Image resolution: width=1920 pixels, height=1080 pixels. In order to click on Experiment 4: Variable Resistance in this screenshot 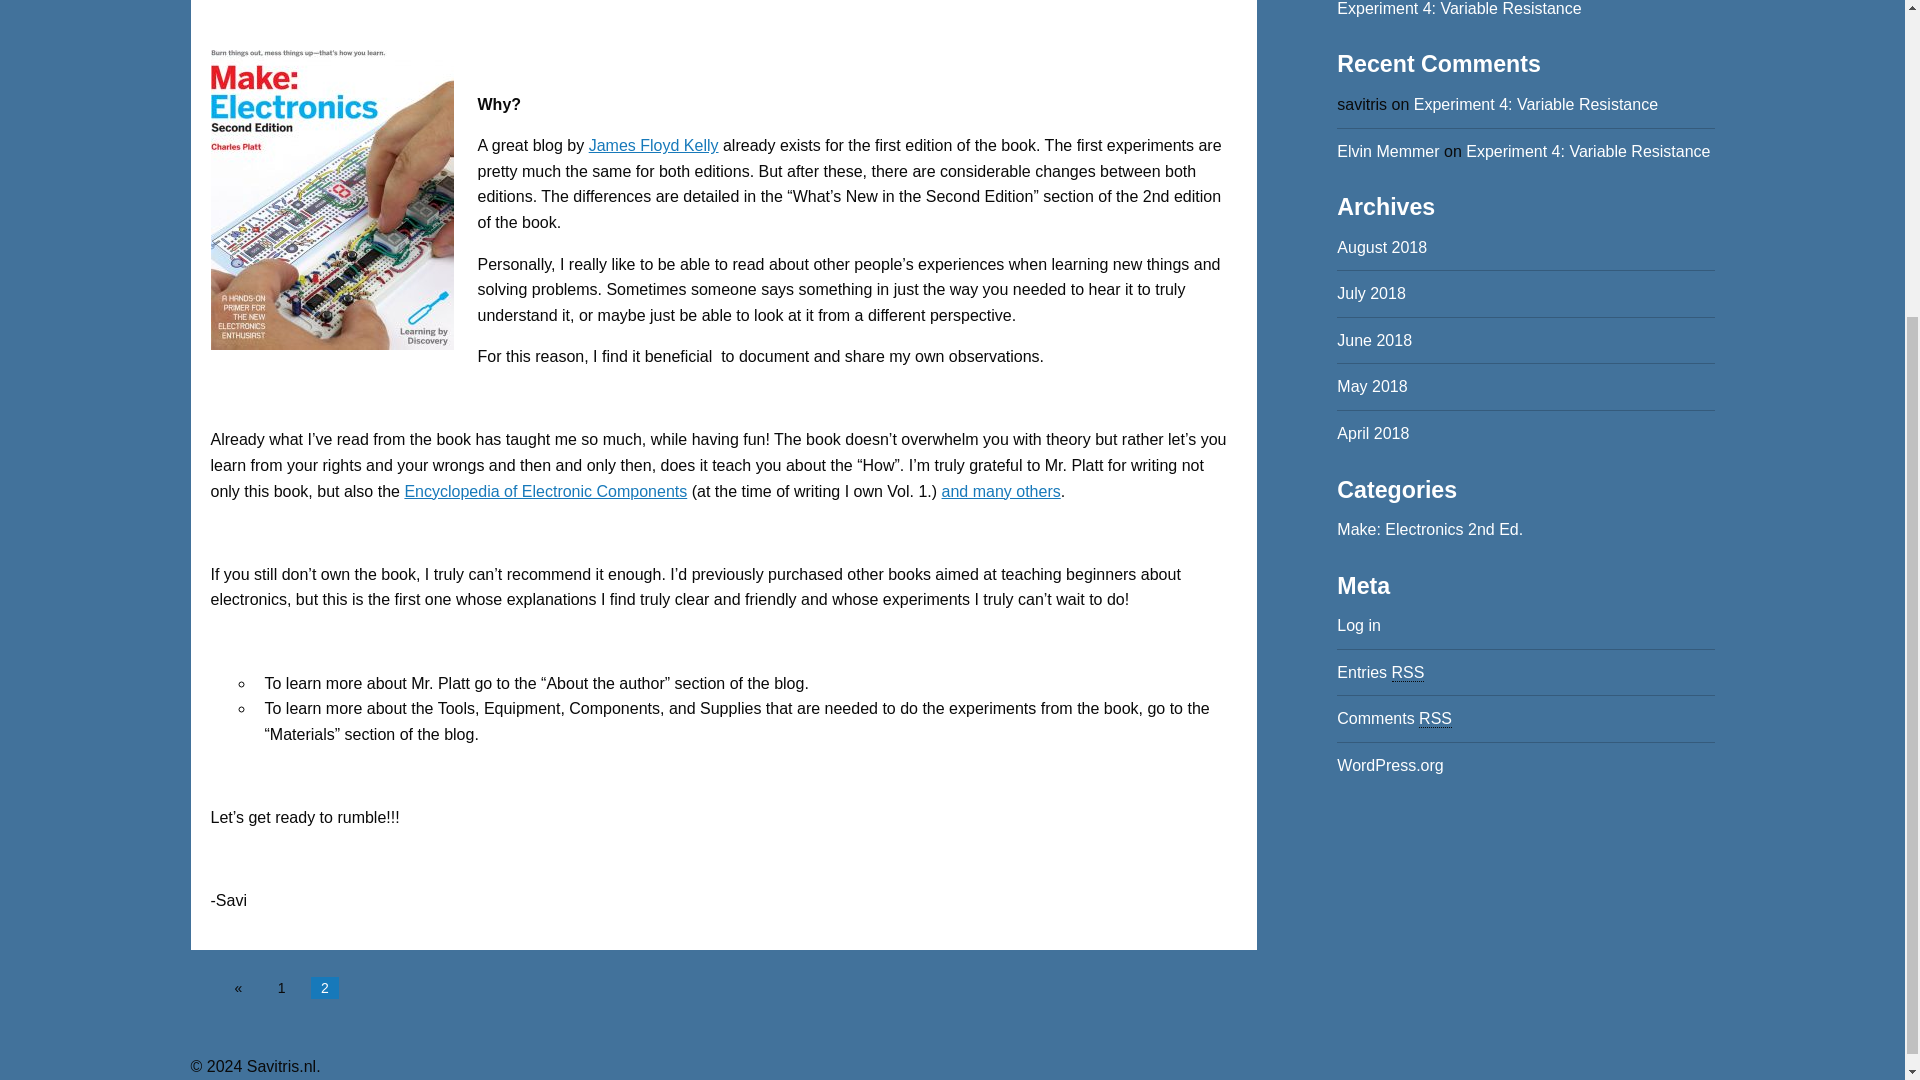, I will do `click(1588, 150)`.